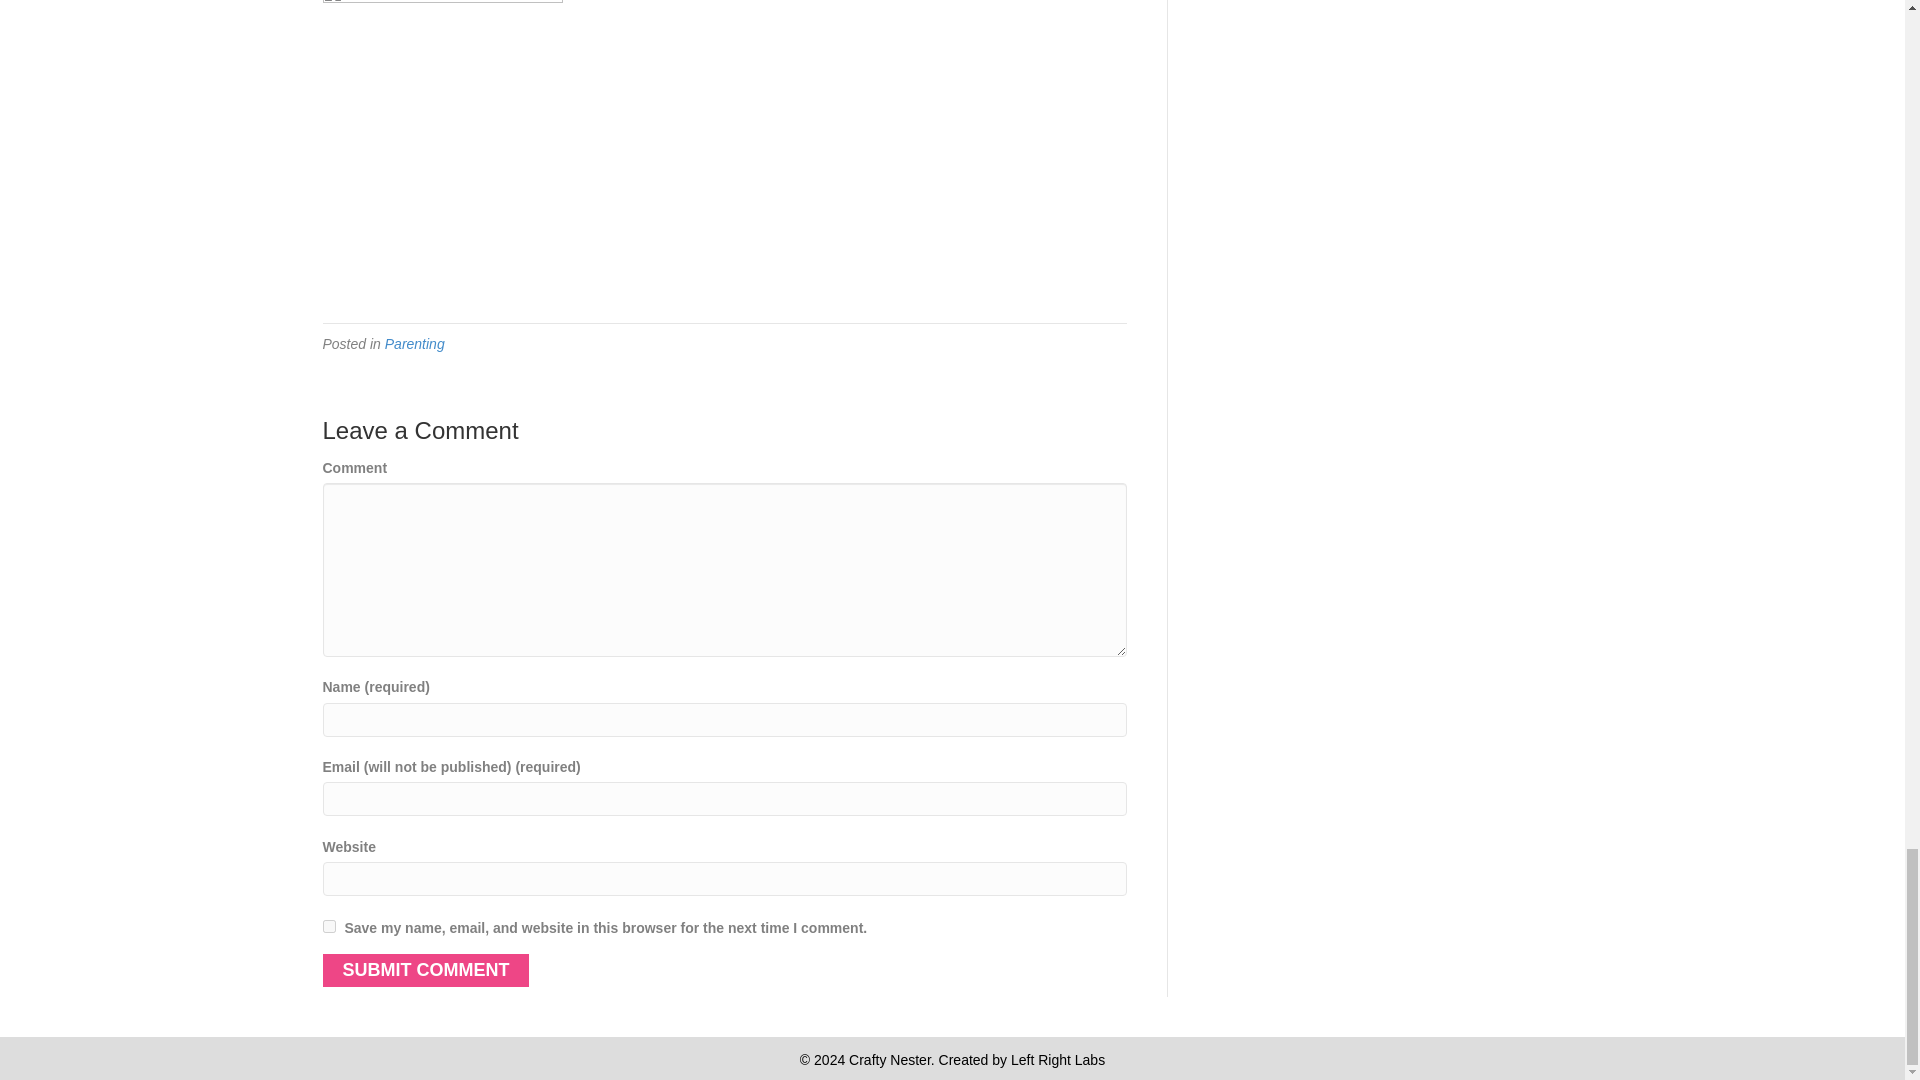  I want to click on Submit Comment, so click(426, 970).